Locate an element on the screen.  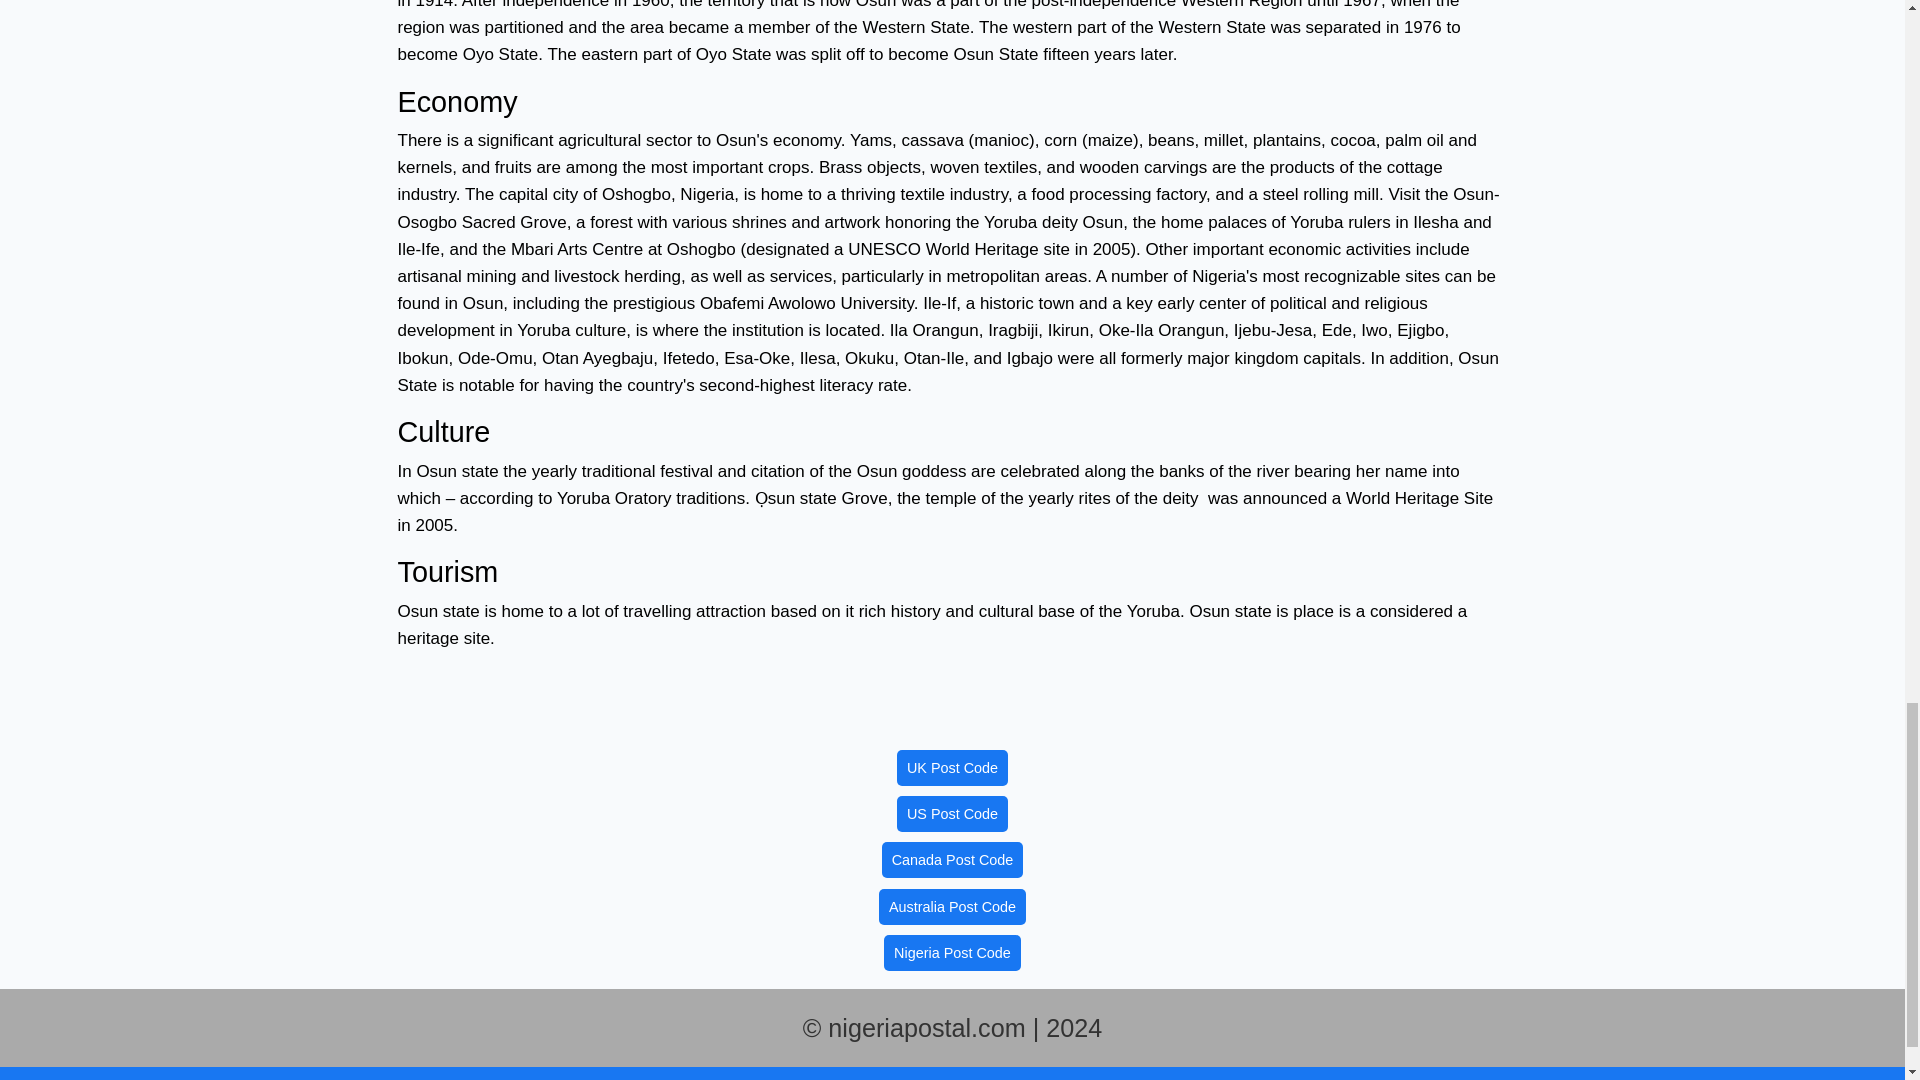
Australia Post Code is located at coordinates (952, 906).